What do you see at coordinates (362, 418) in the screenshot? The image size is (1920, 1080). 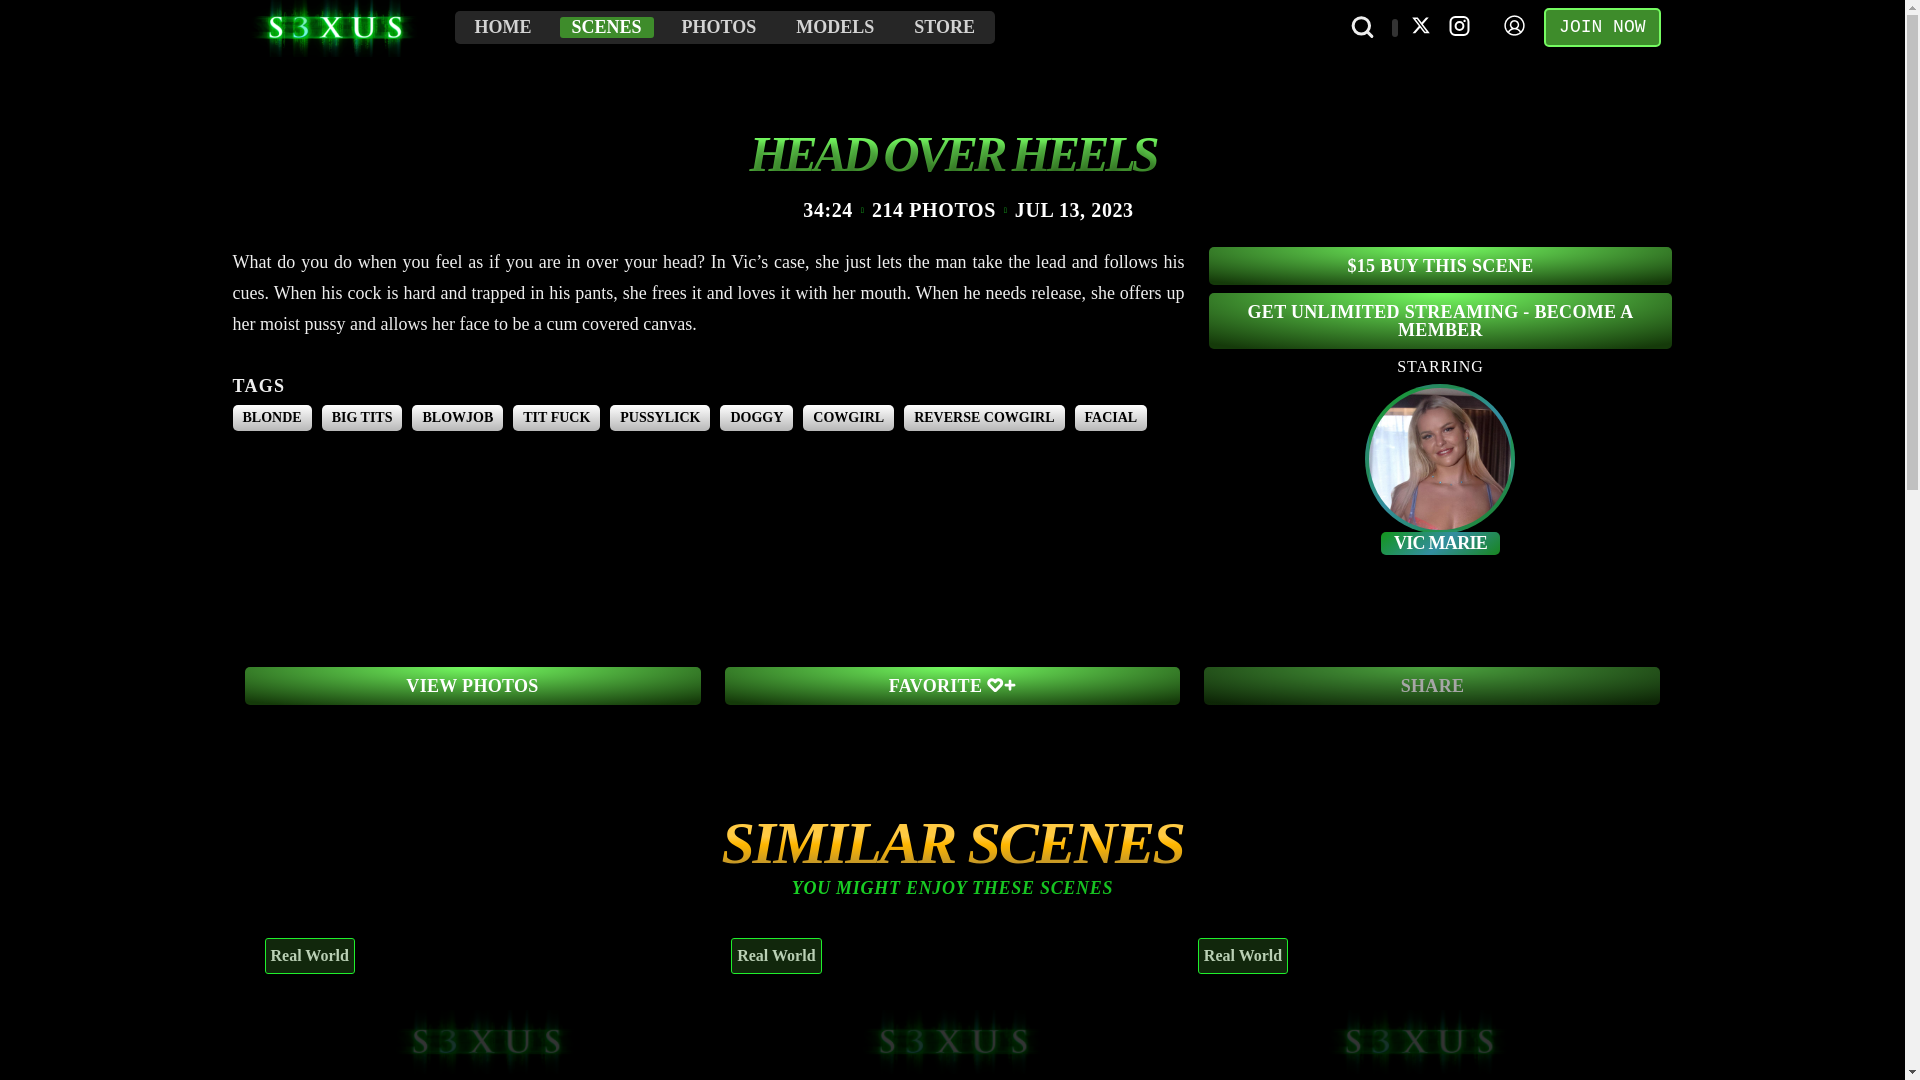 I see `BIG TITS` at bounding box center [362, 418].